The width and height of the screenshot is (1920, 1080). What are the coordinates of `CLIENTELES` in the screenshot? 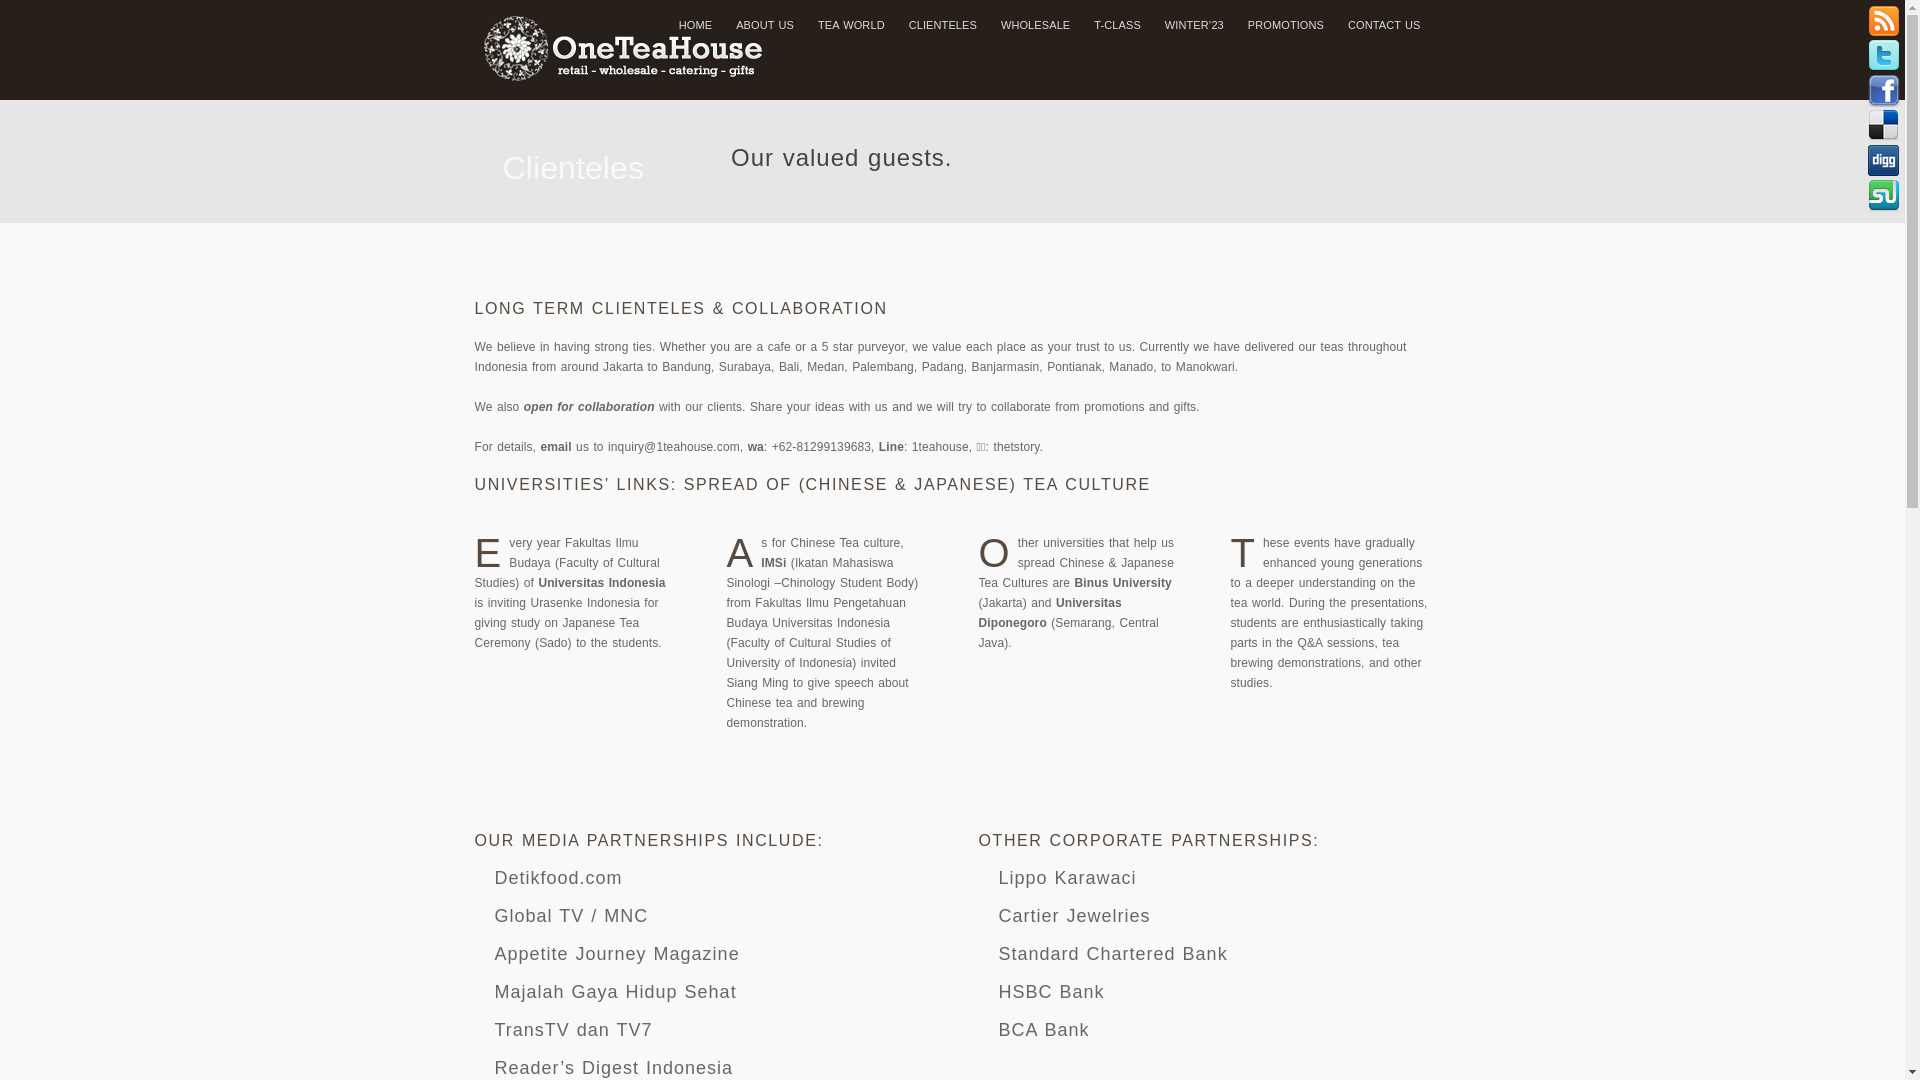 It's located at (943, 25).